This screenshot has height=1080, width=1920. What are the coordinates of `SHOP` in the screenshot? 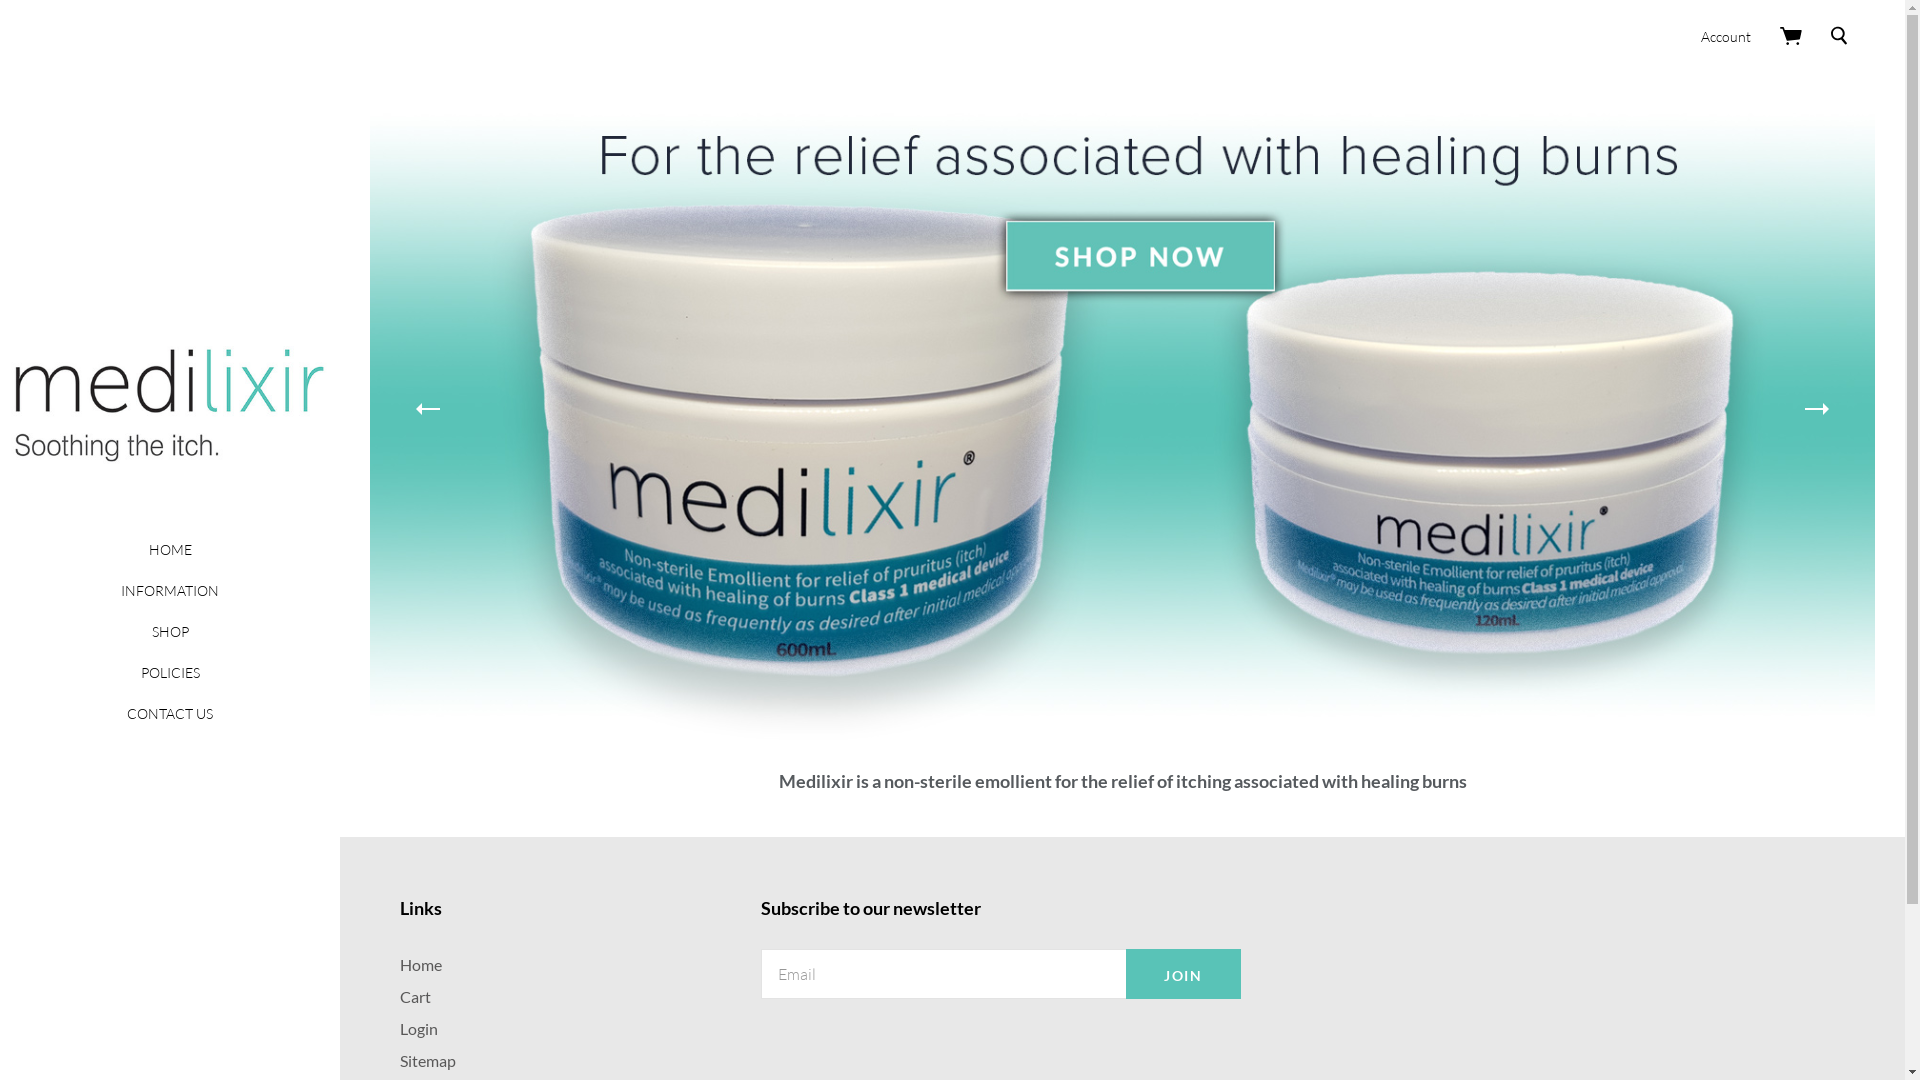 It's located at (170, 632).